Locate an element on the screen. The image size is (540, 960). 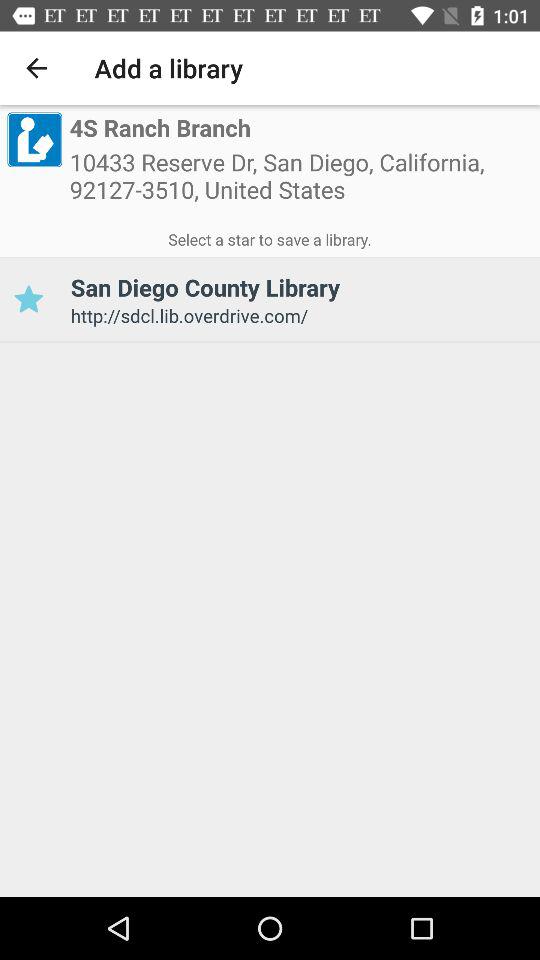
open icon next to san diego county item is located at coordinates (28, 300).